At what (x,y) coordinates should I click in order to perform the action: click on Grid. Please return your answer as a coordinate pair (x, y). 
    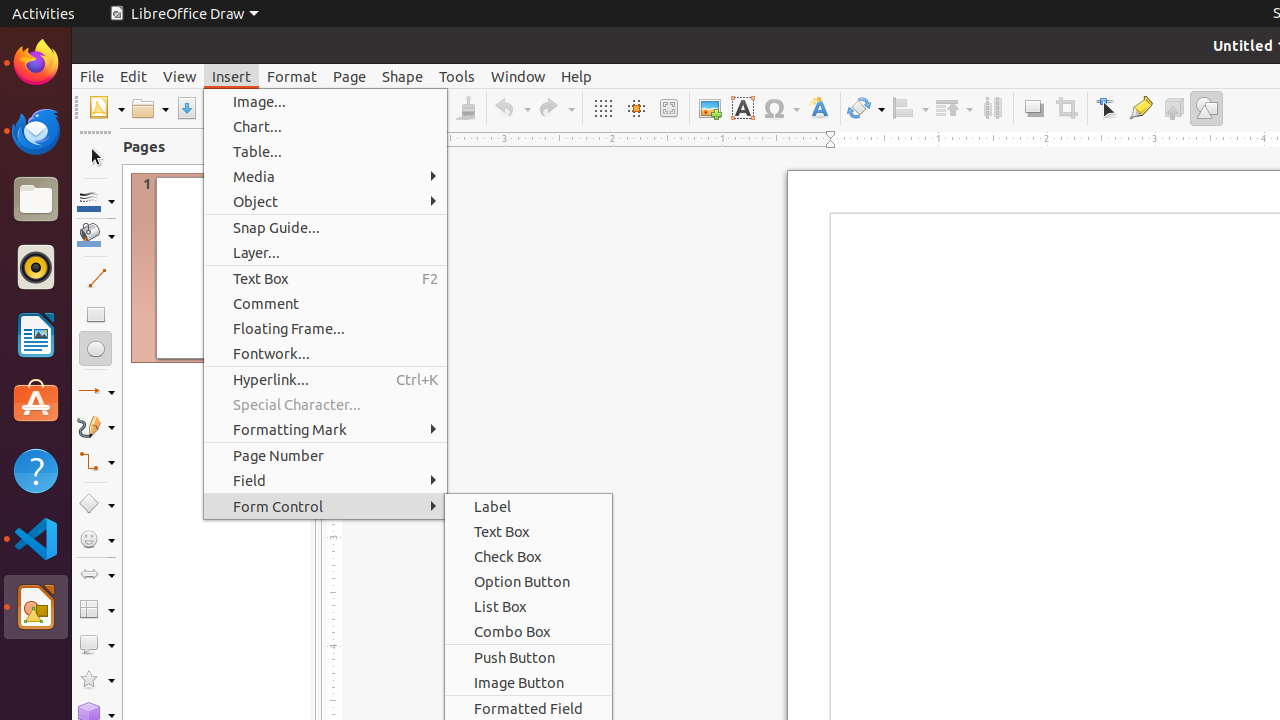
    Looking at the image, I should click on (602, 108).